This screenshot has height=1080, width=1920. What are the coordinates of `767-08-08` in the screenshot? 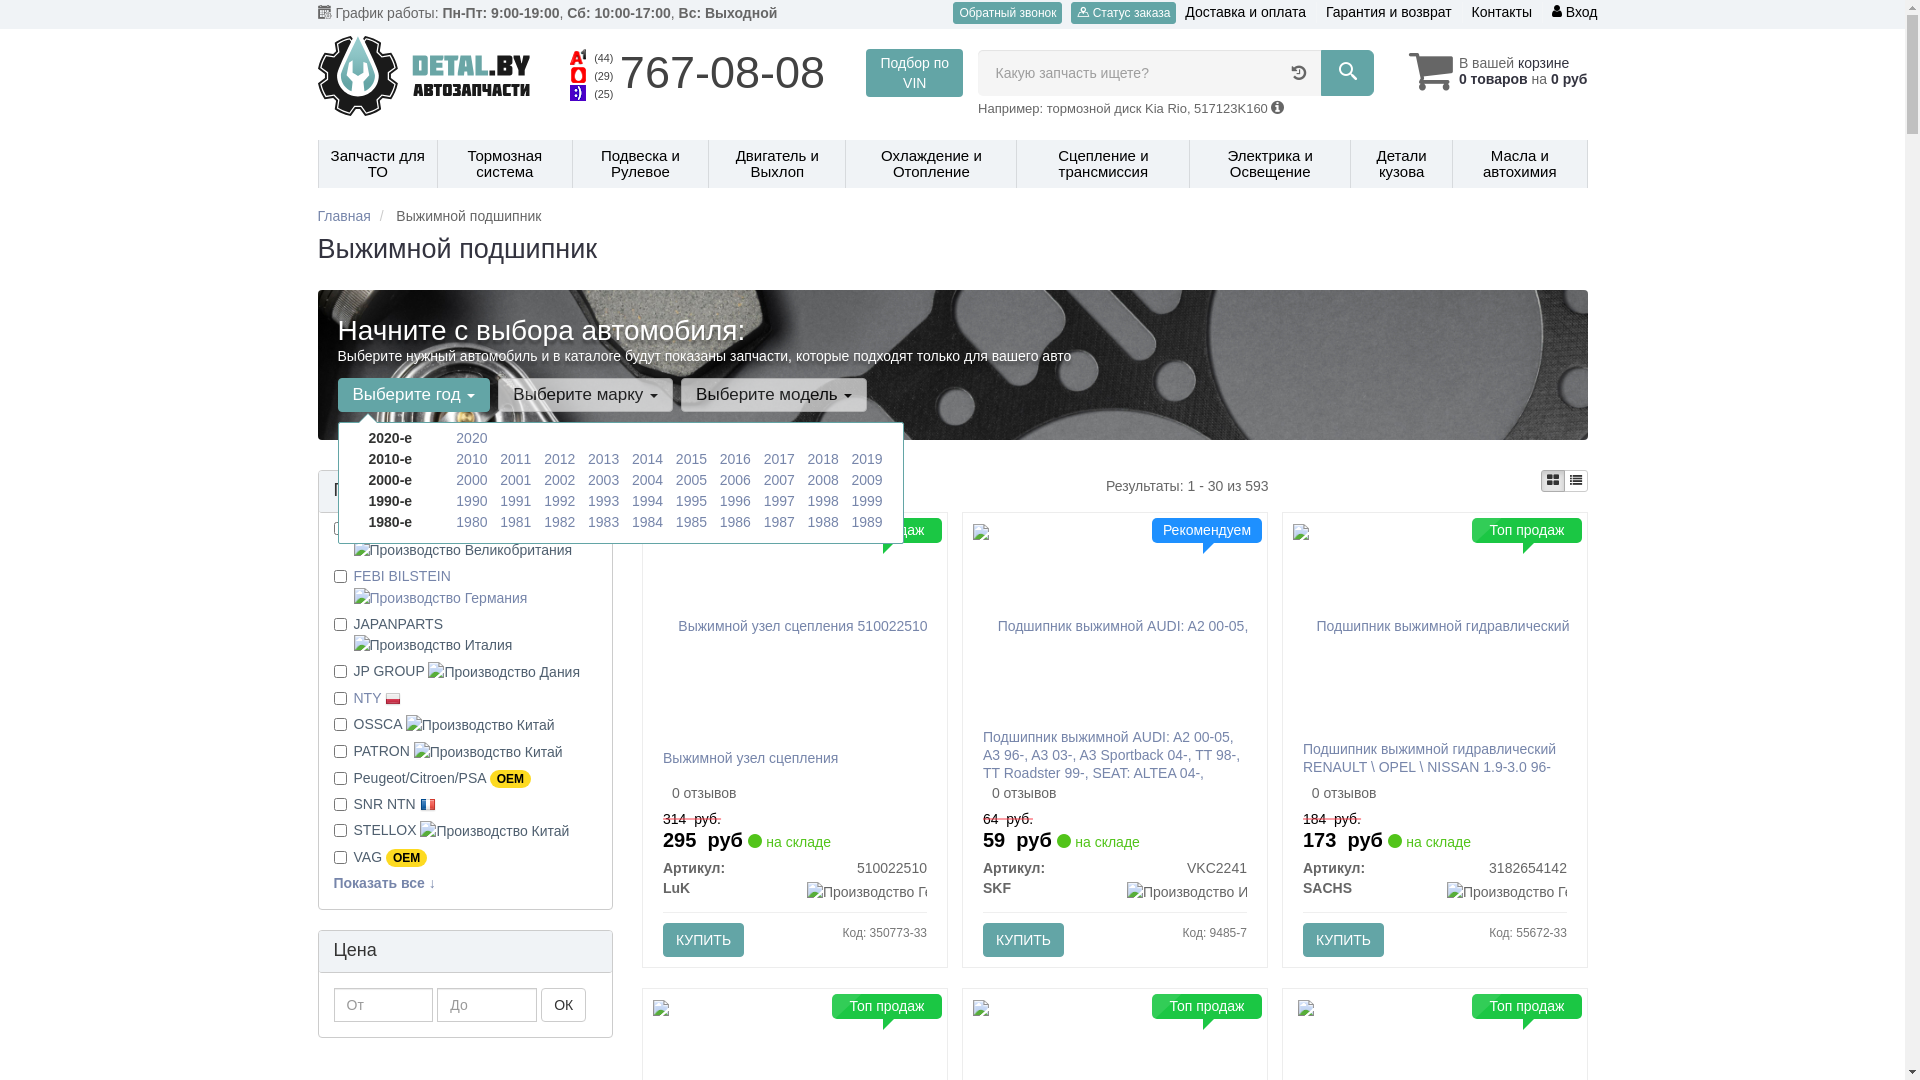 It's located at (722, 72).